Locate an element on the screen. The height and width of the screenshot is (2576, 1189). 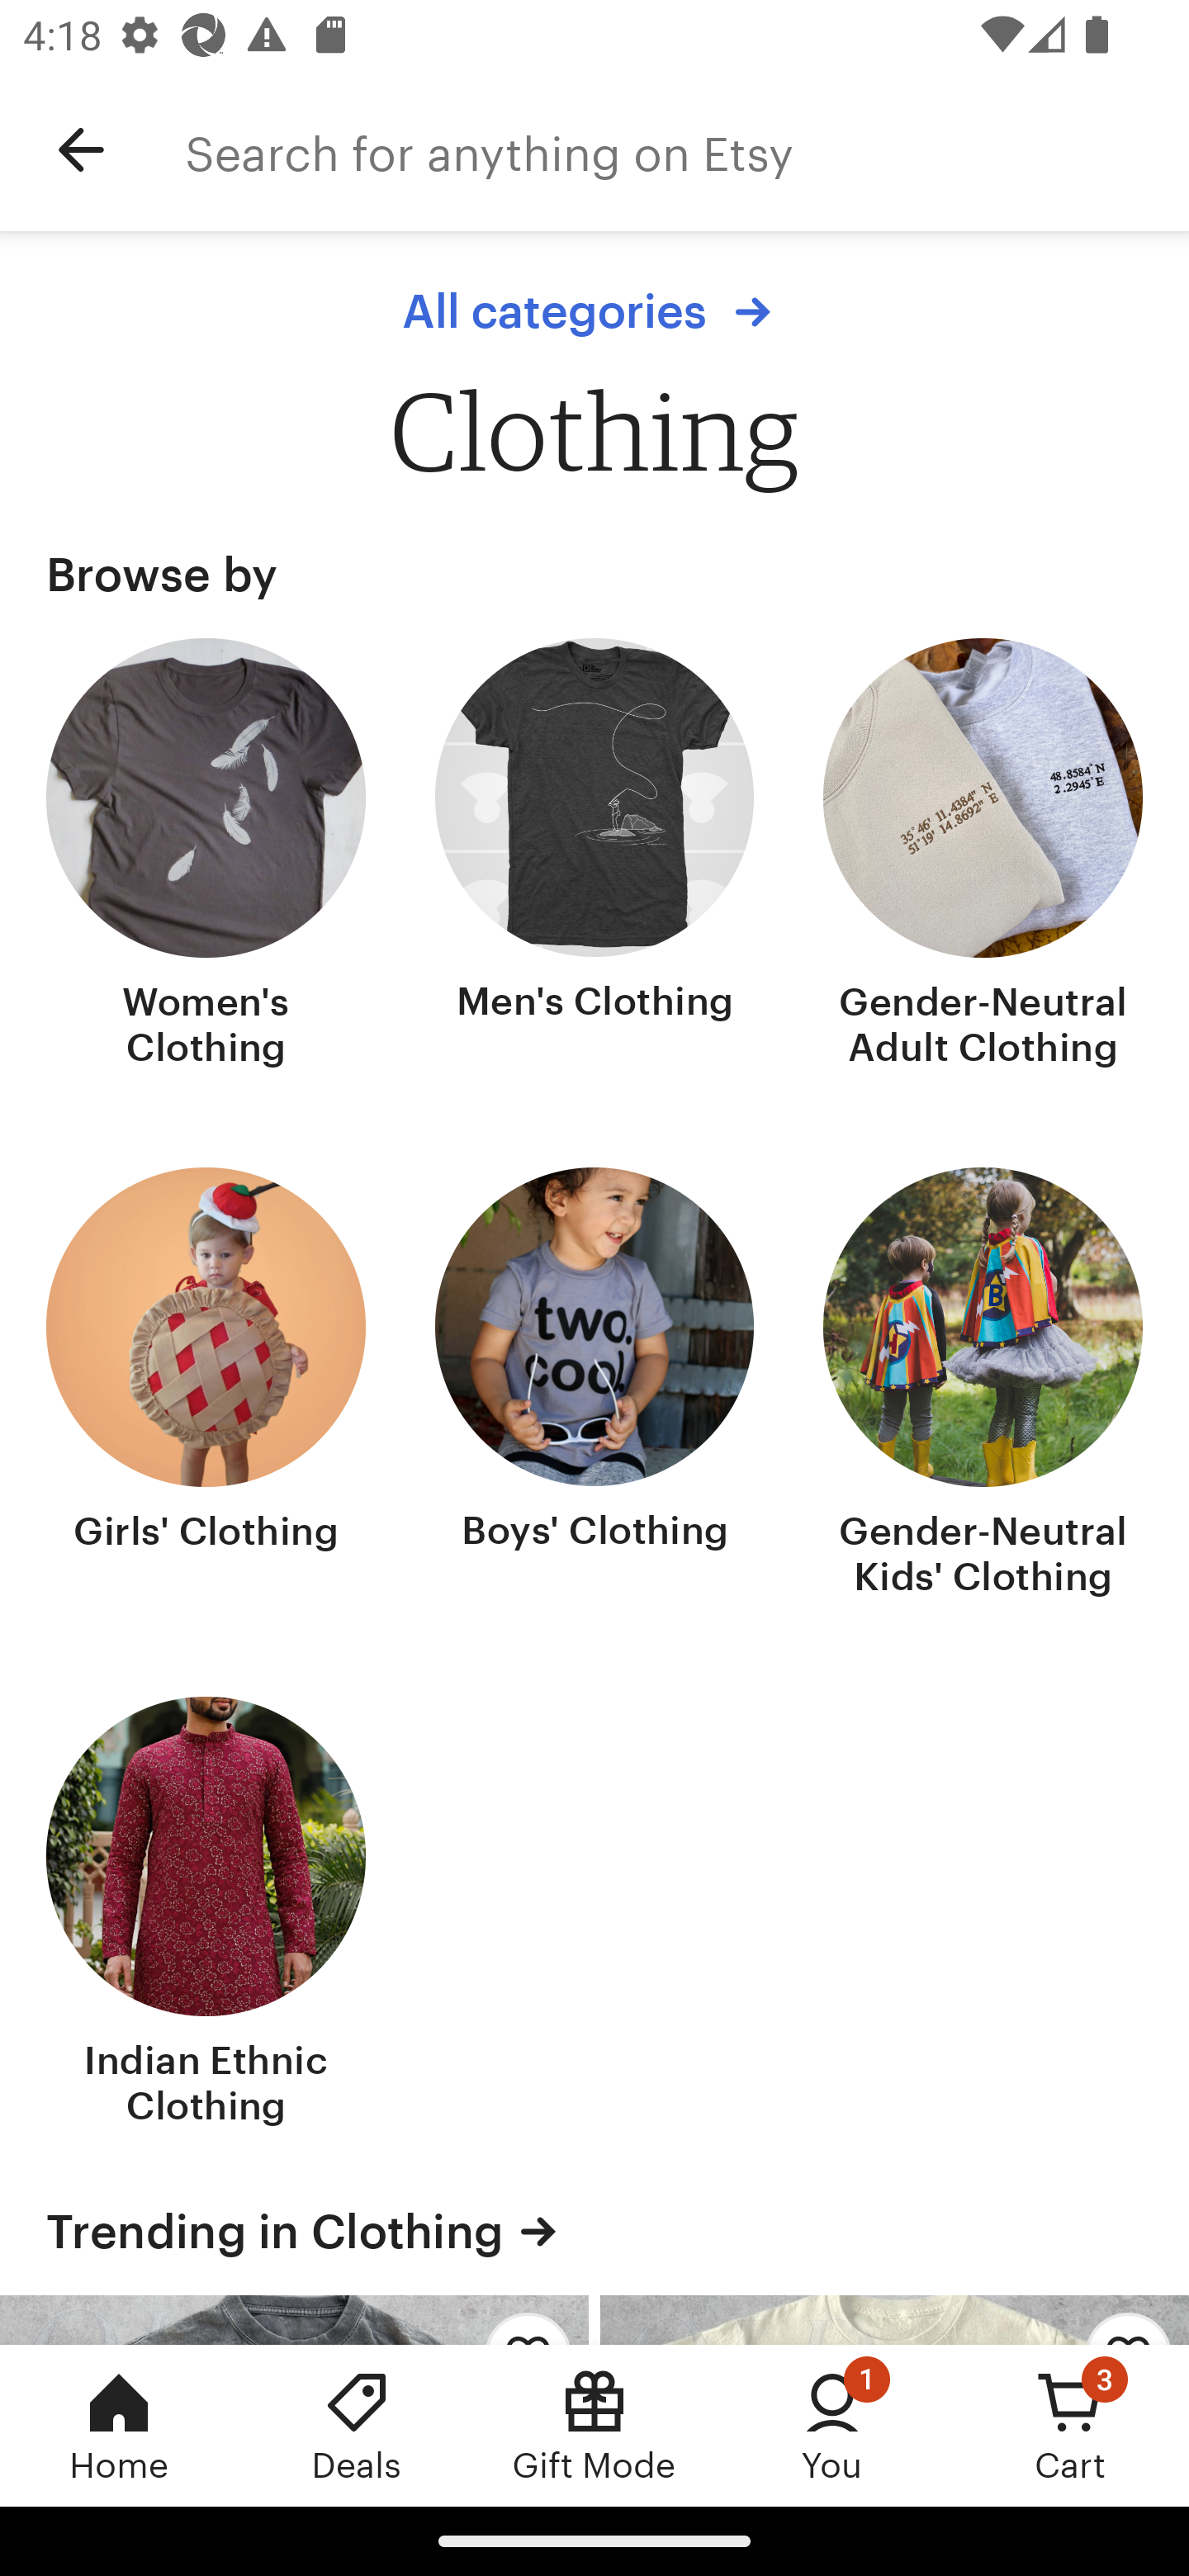
Trending in Clothing  is located at coordinates (594, 2232).